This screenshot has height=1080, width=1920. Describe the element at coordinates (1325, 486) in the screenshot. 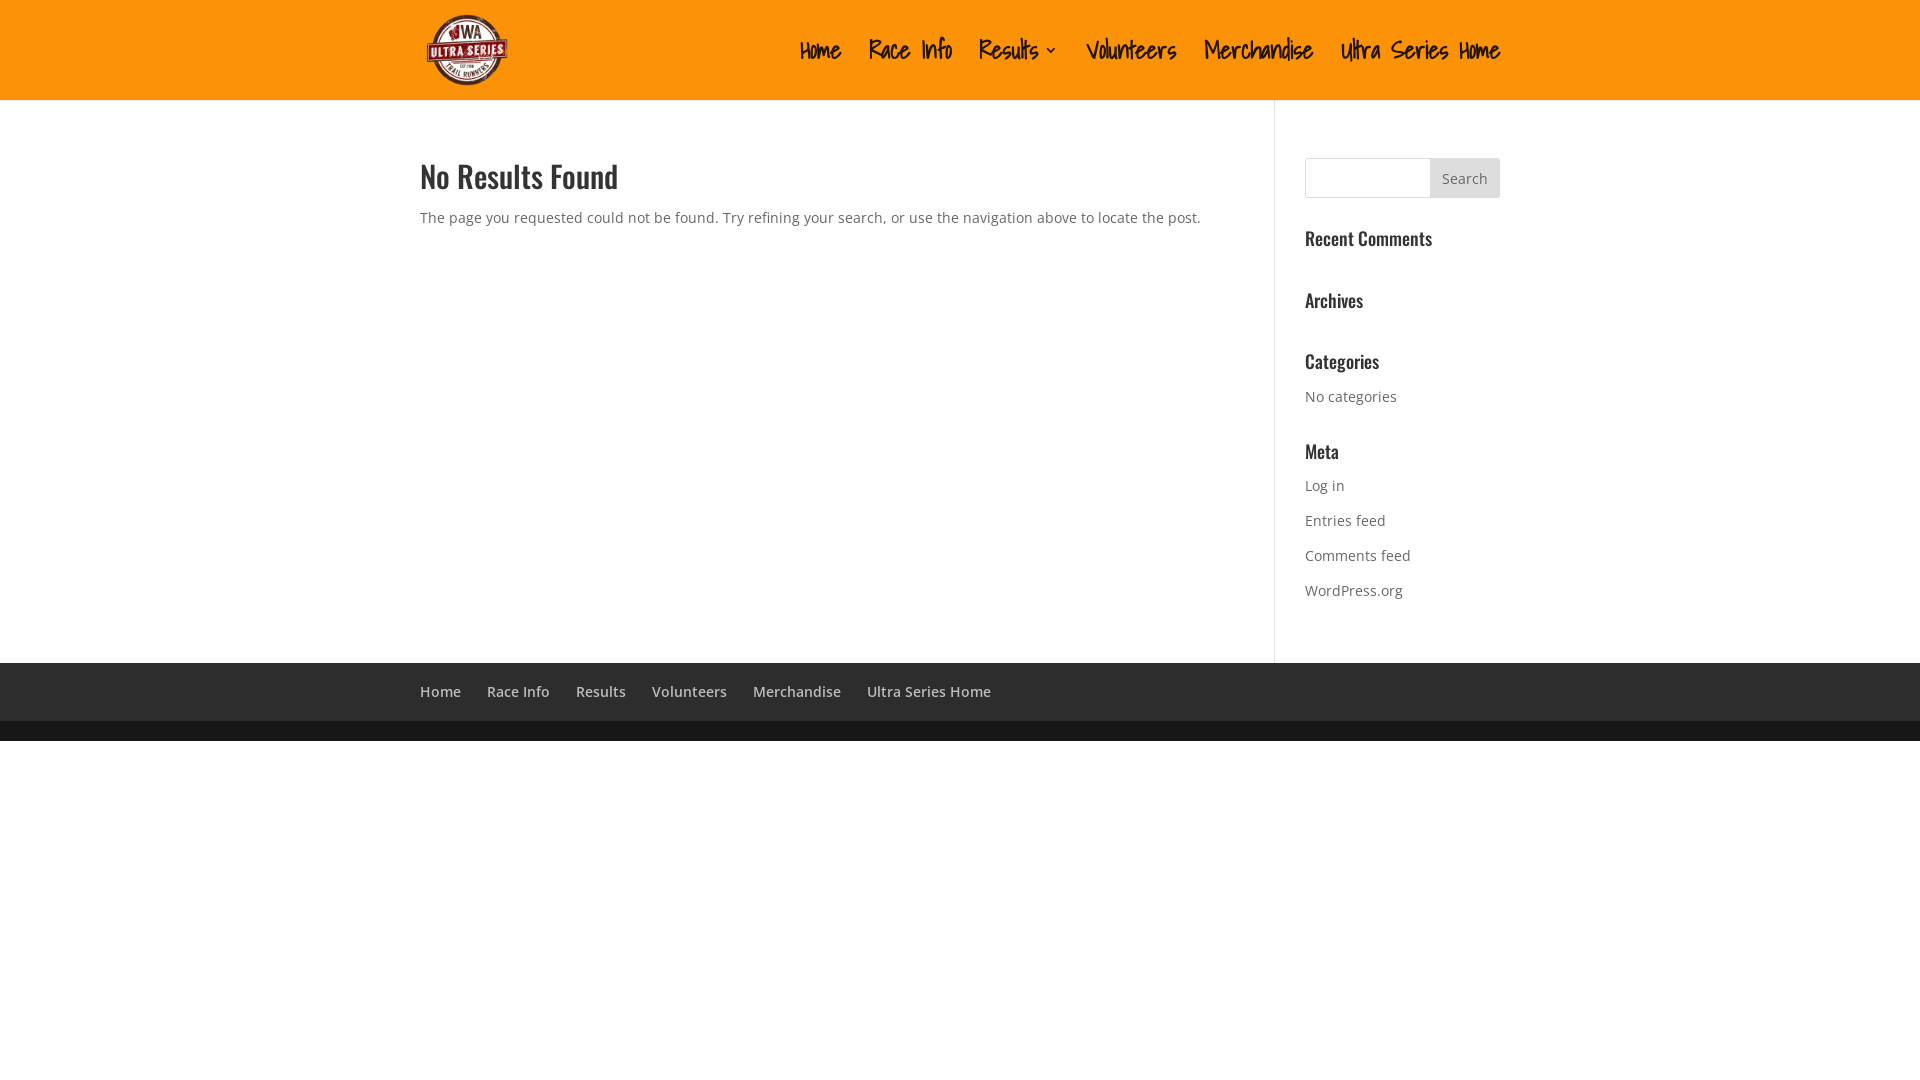

I see `Log in` at that location.